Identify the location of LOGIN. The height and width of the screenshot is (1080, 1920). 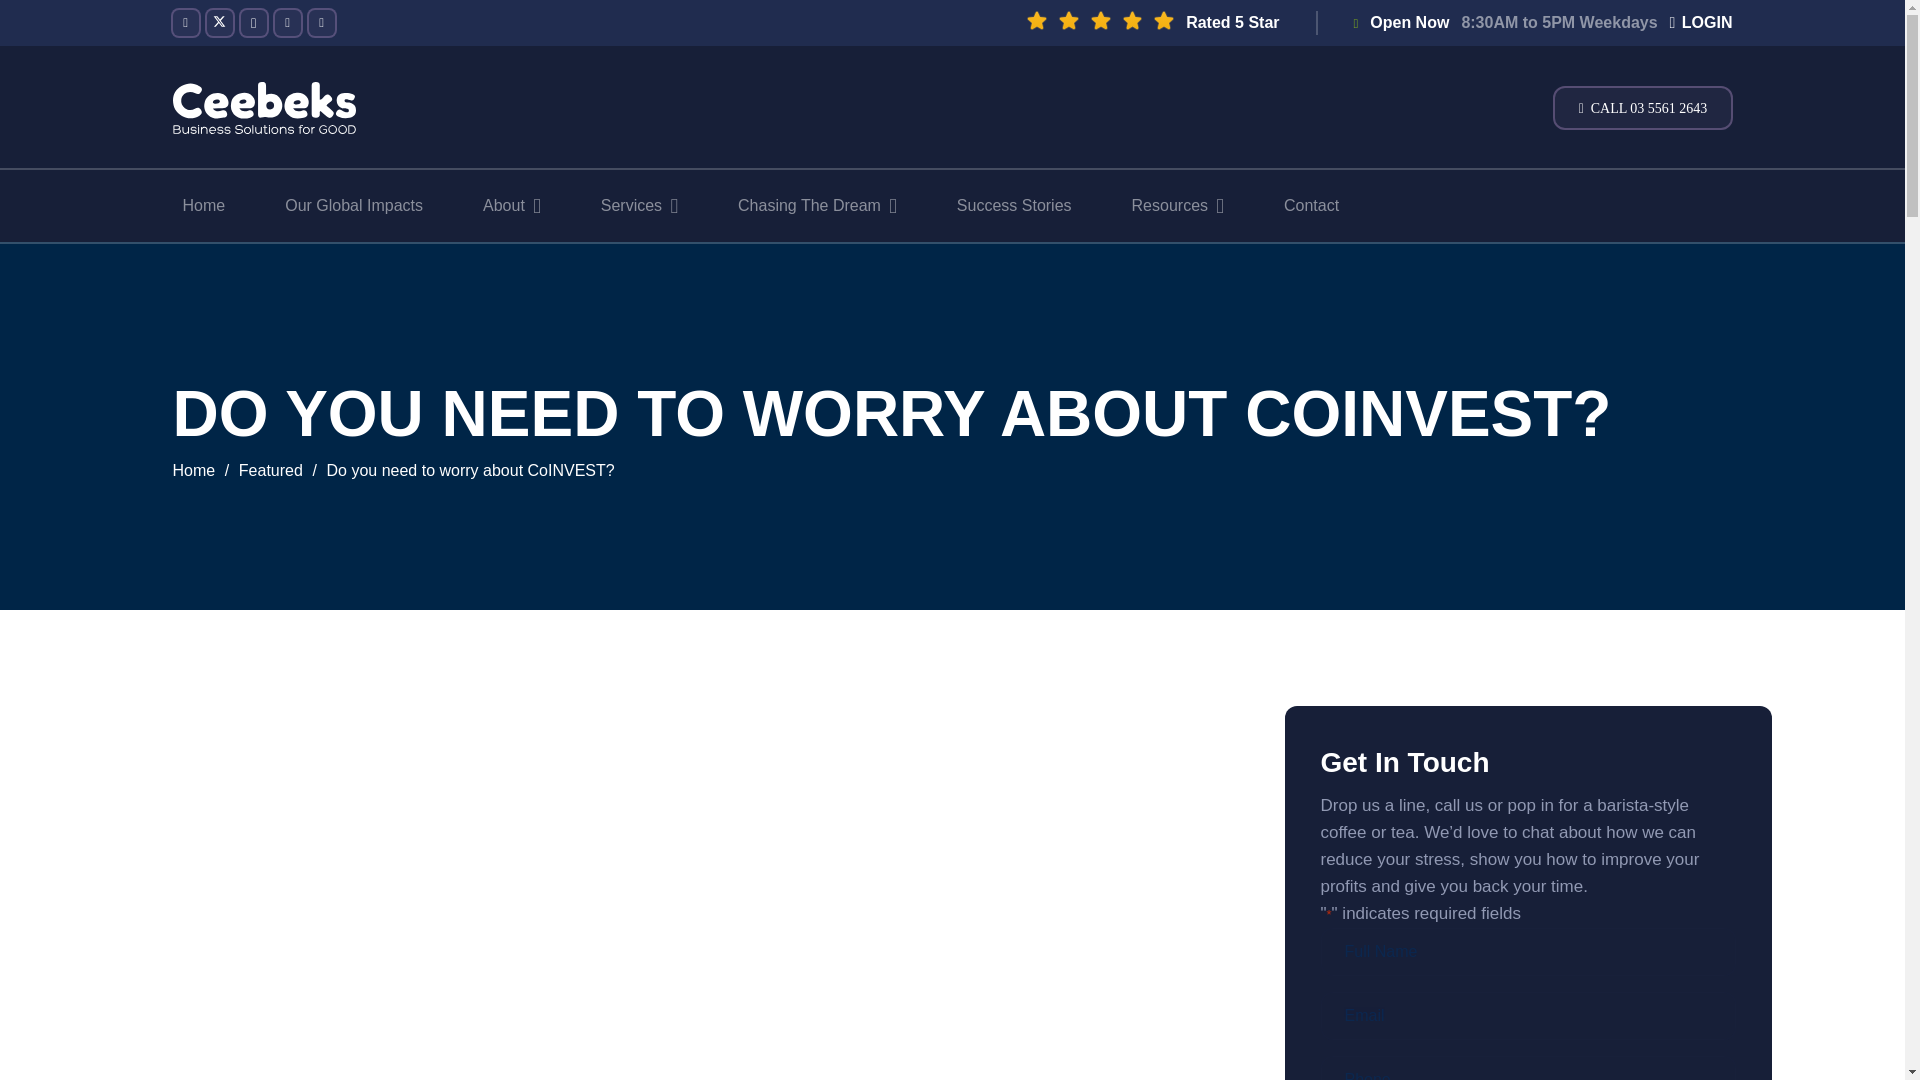
(1702, 22).